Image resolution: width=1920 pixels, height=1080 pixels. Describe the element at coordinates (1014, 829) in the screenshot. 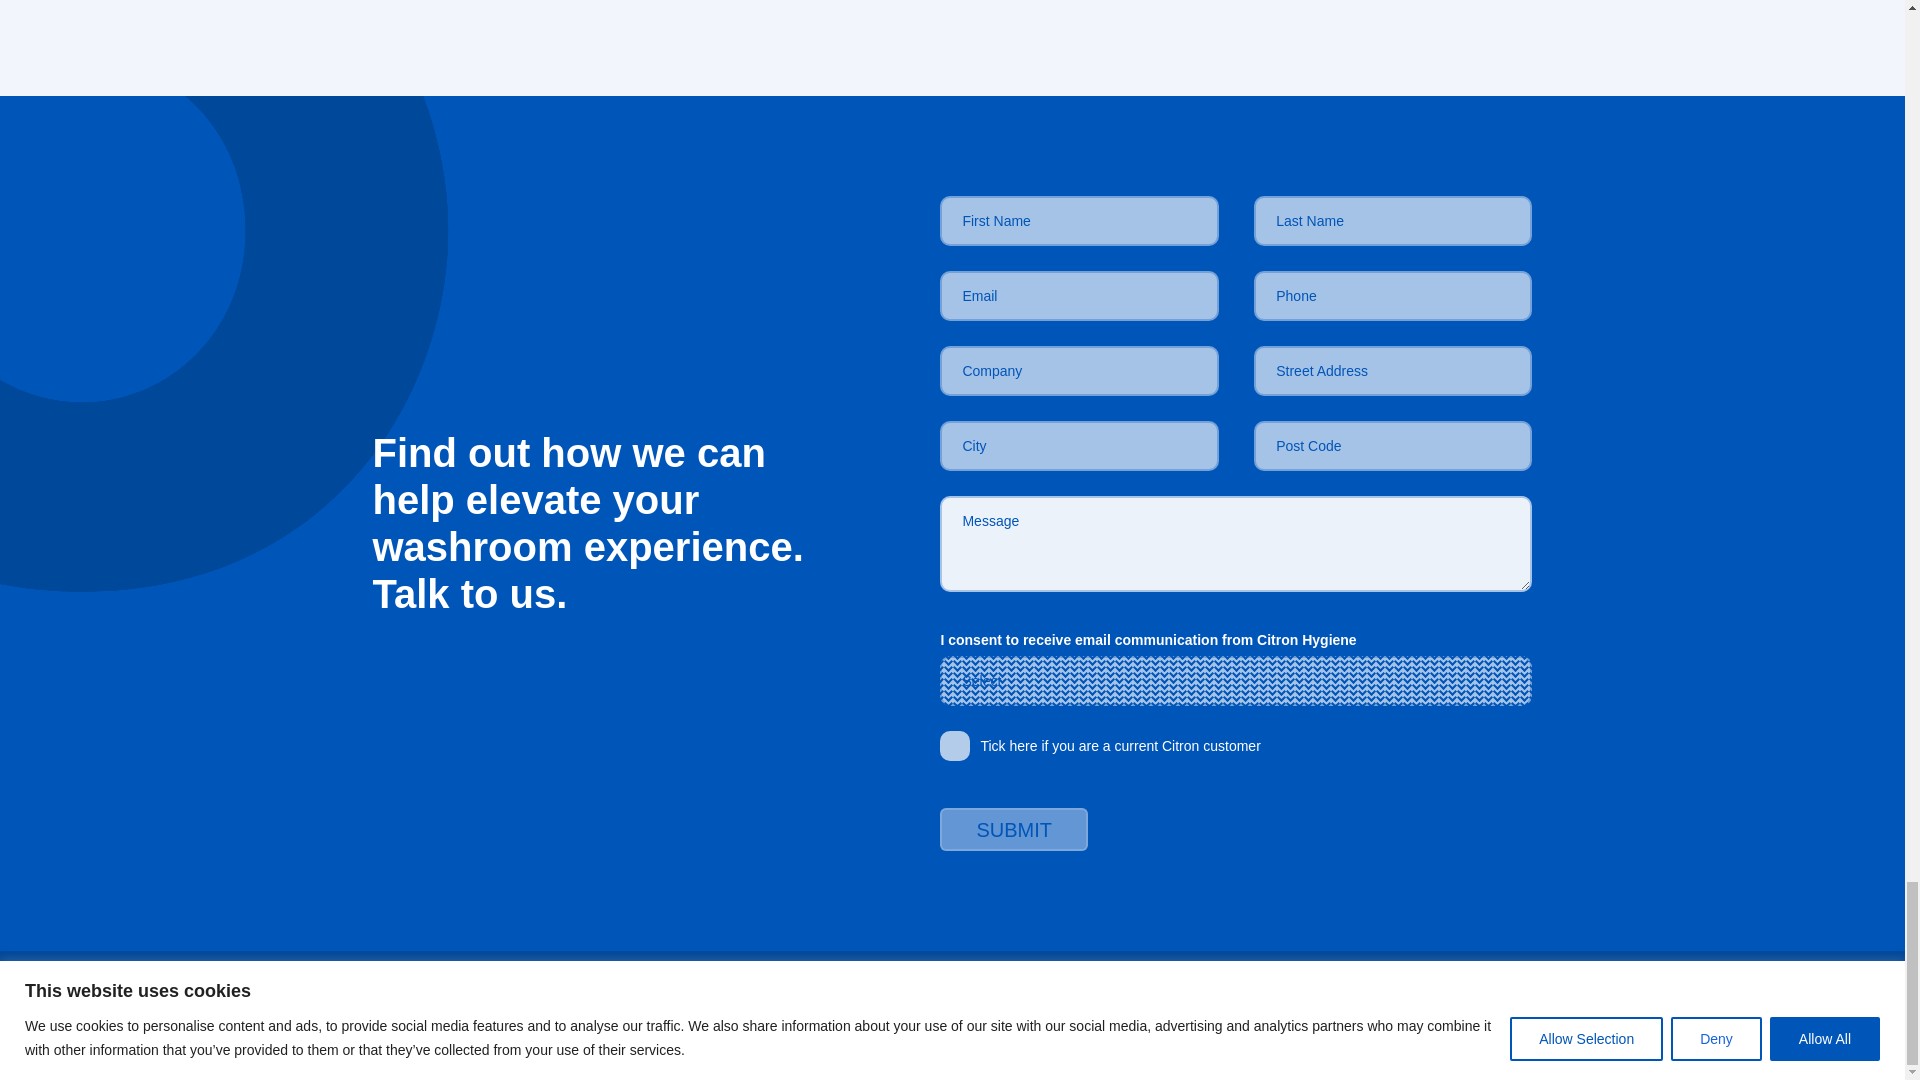

I see `Submit` at that location.